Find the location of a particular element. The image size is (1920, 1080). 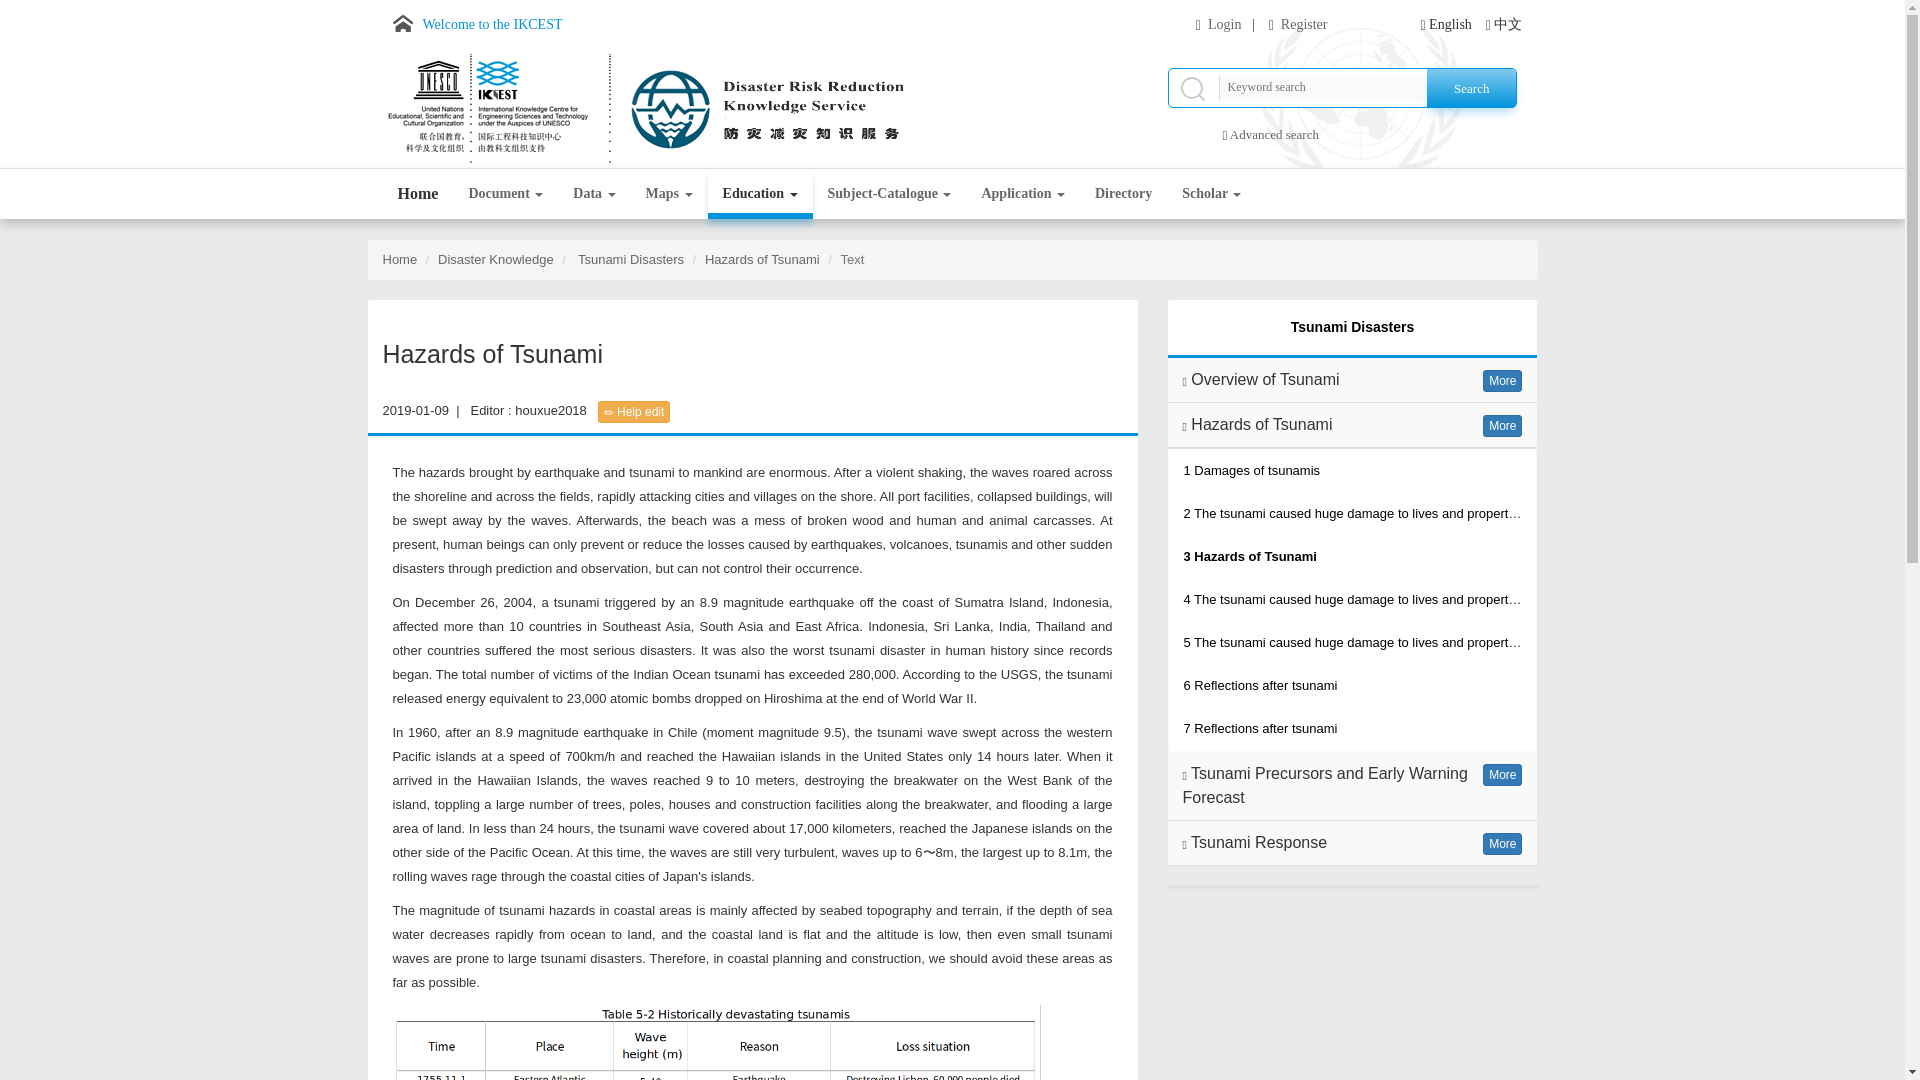

Search is located at coordinates (1471, 88).